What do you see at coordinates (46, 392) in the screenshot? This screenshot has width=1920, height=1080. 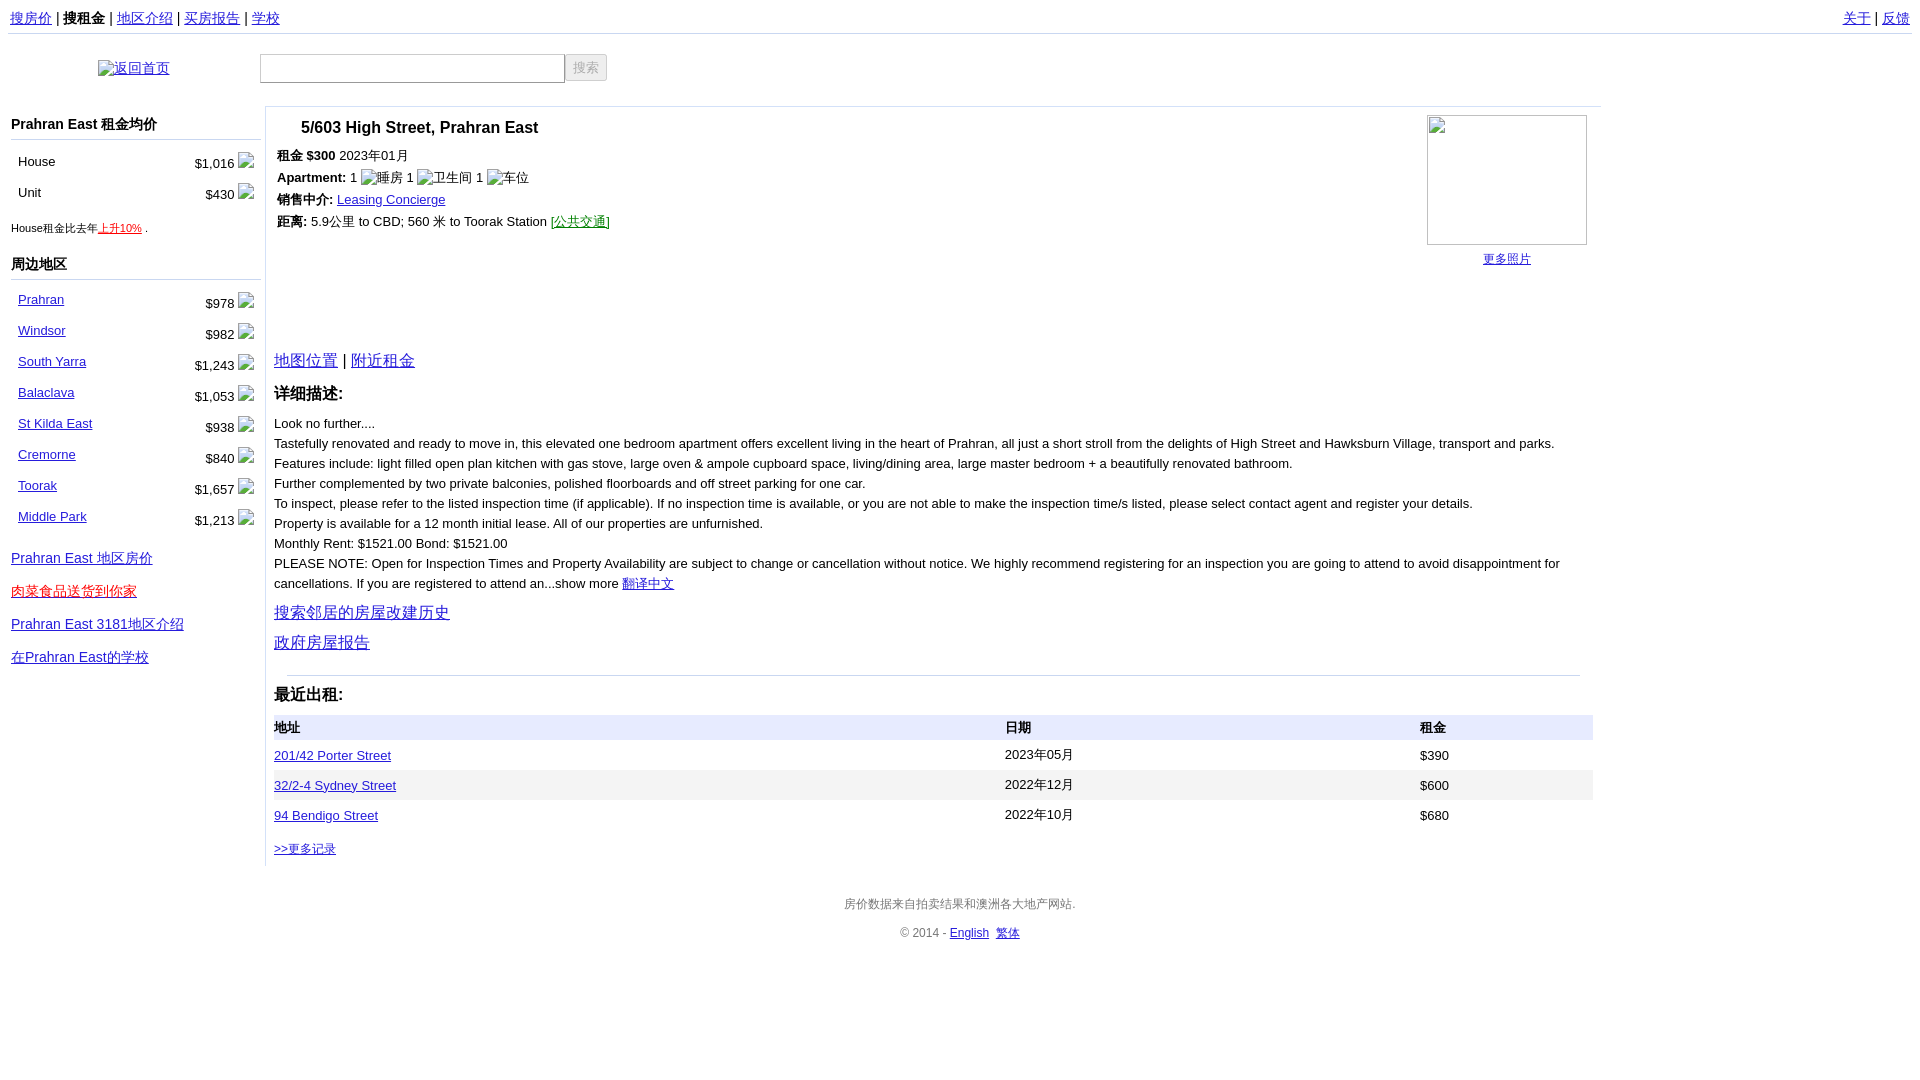 I see `Balaclava` at bounding box center [46, 392].